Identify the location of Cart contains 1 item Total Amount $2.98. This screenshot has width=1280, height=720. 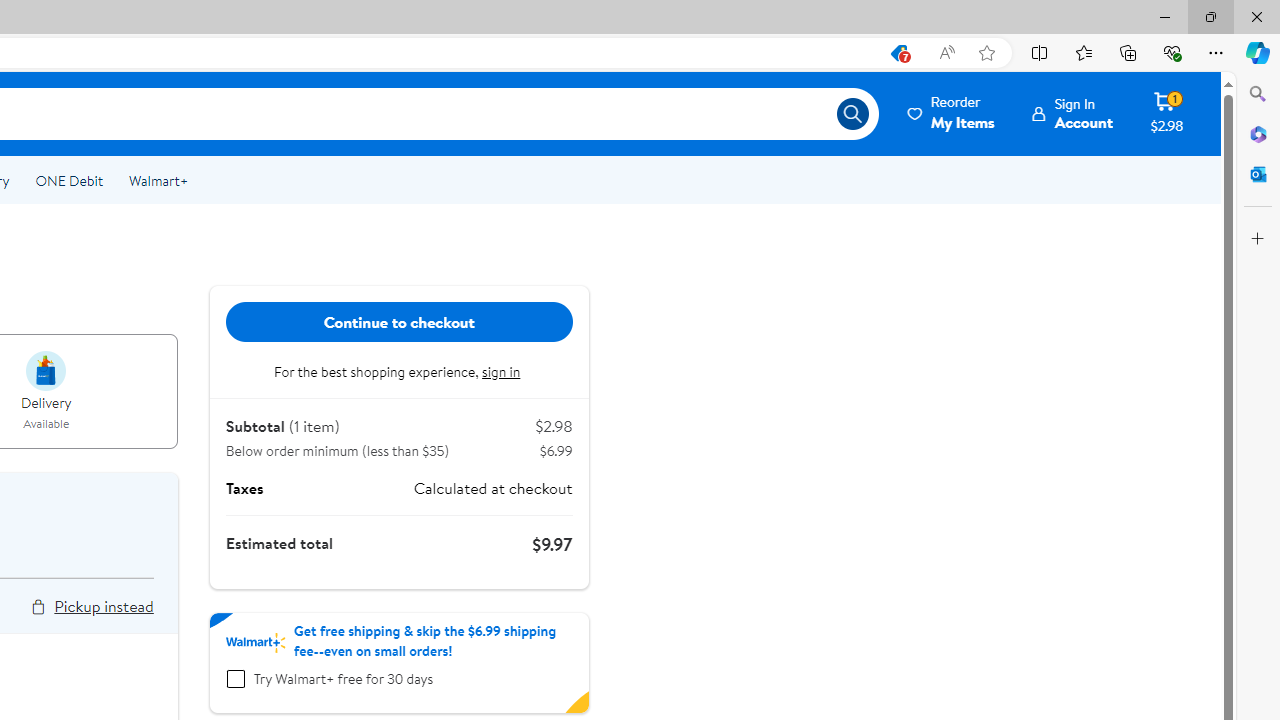
(1166, 113).